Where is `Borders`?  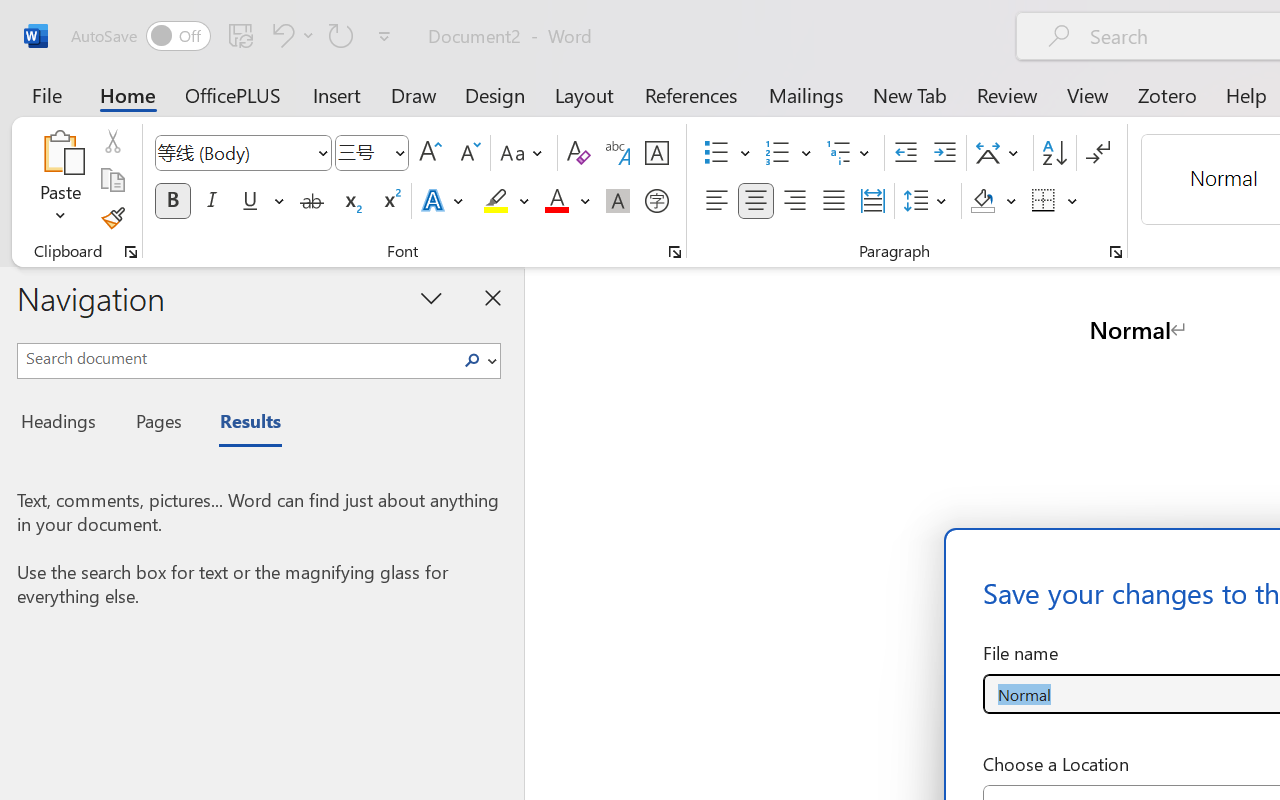
Borders is located at coordinates (1044, 201).